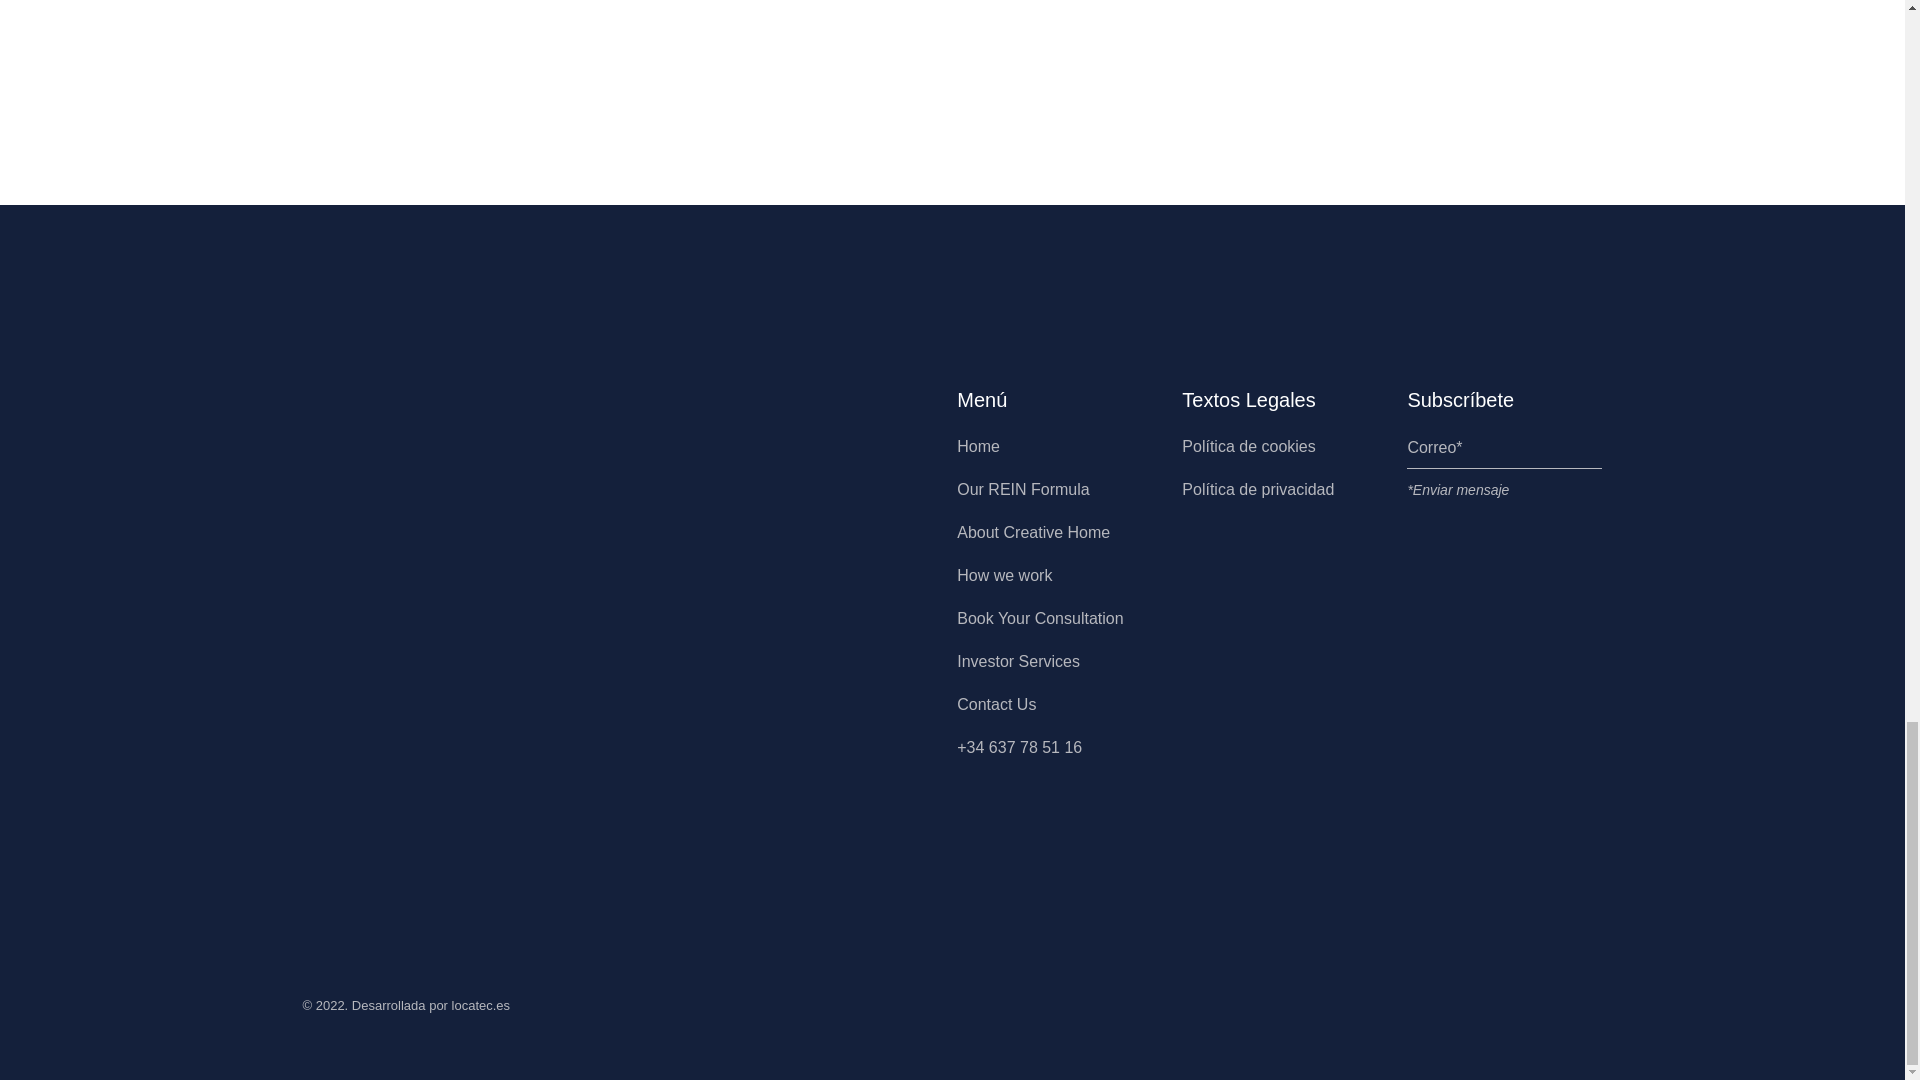 The width and height of the screenshot is (1920, 1080). Describe the element at coordinates (978, 446) in the screenshot. I see `Home` at that location.